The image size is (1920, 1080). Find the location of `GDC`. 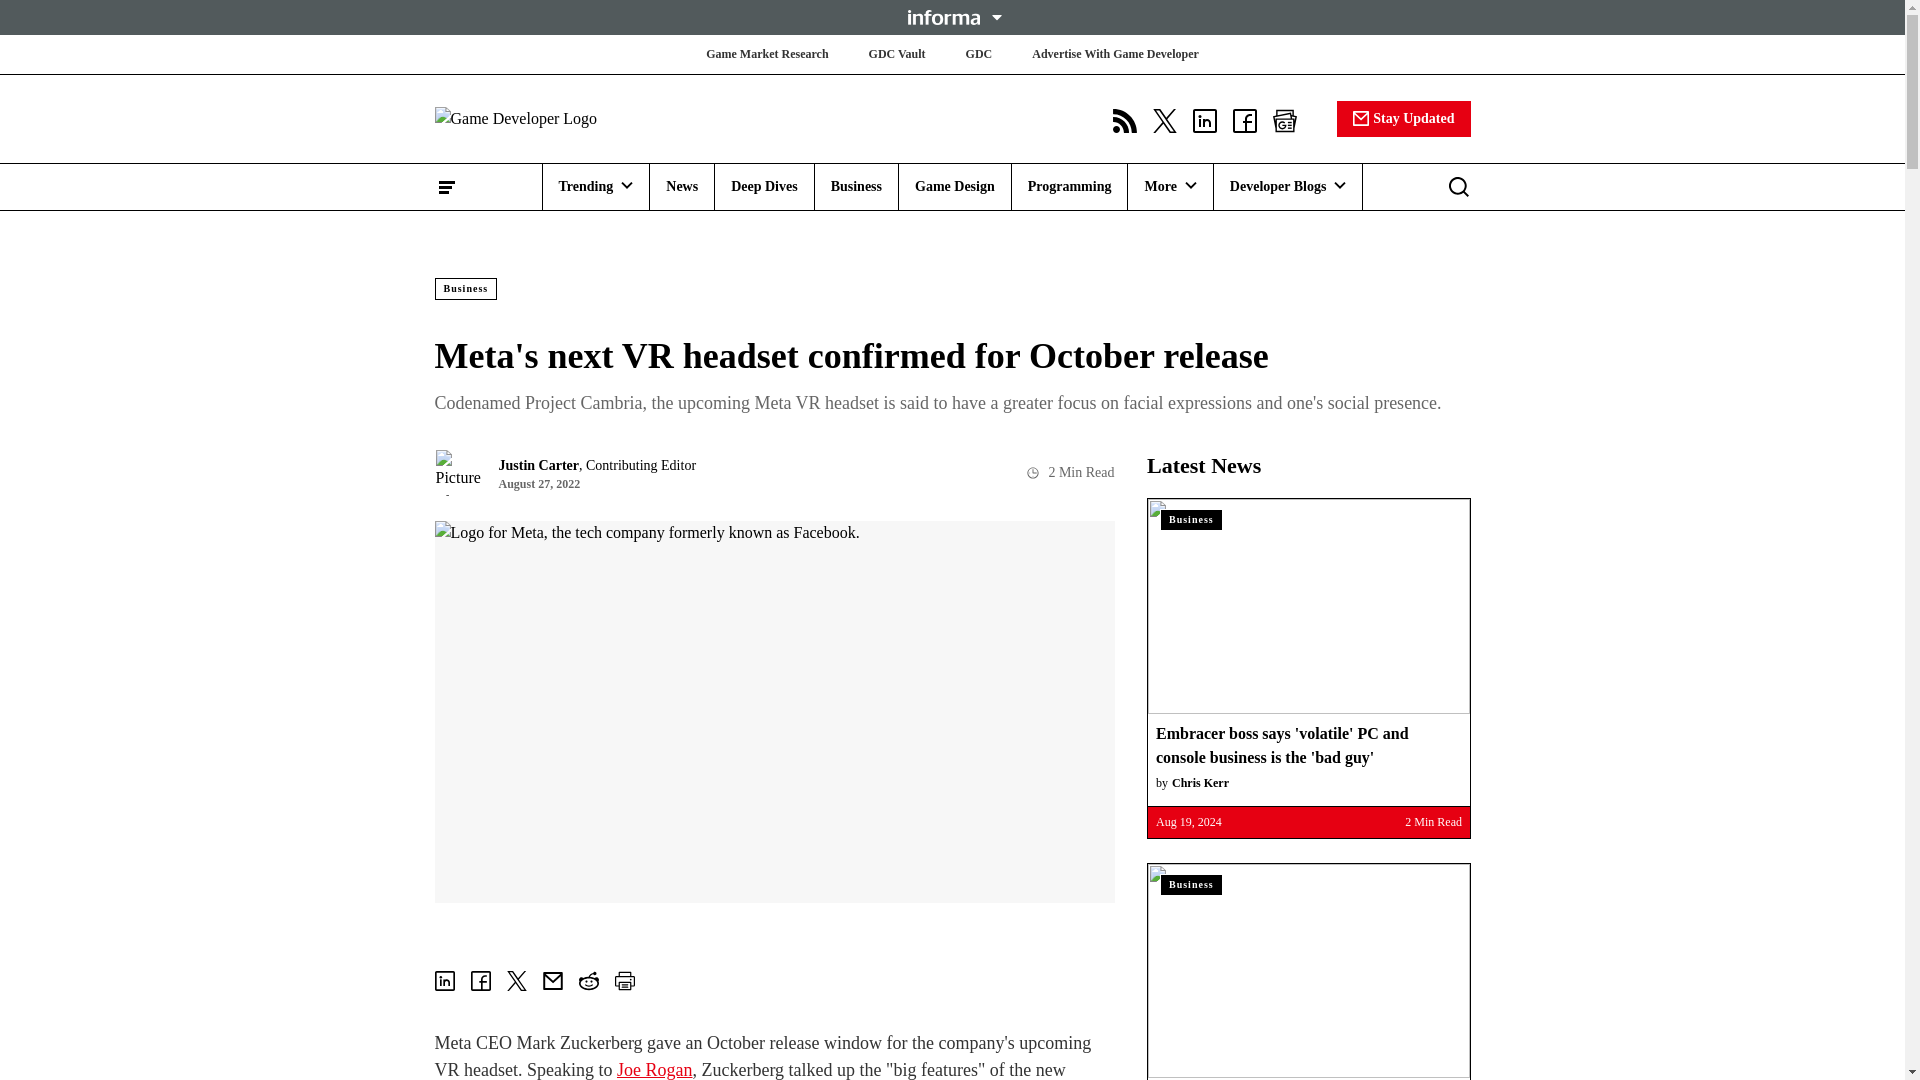

GDC is located at coordinates (978, 54).